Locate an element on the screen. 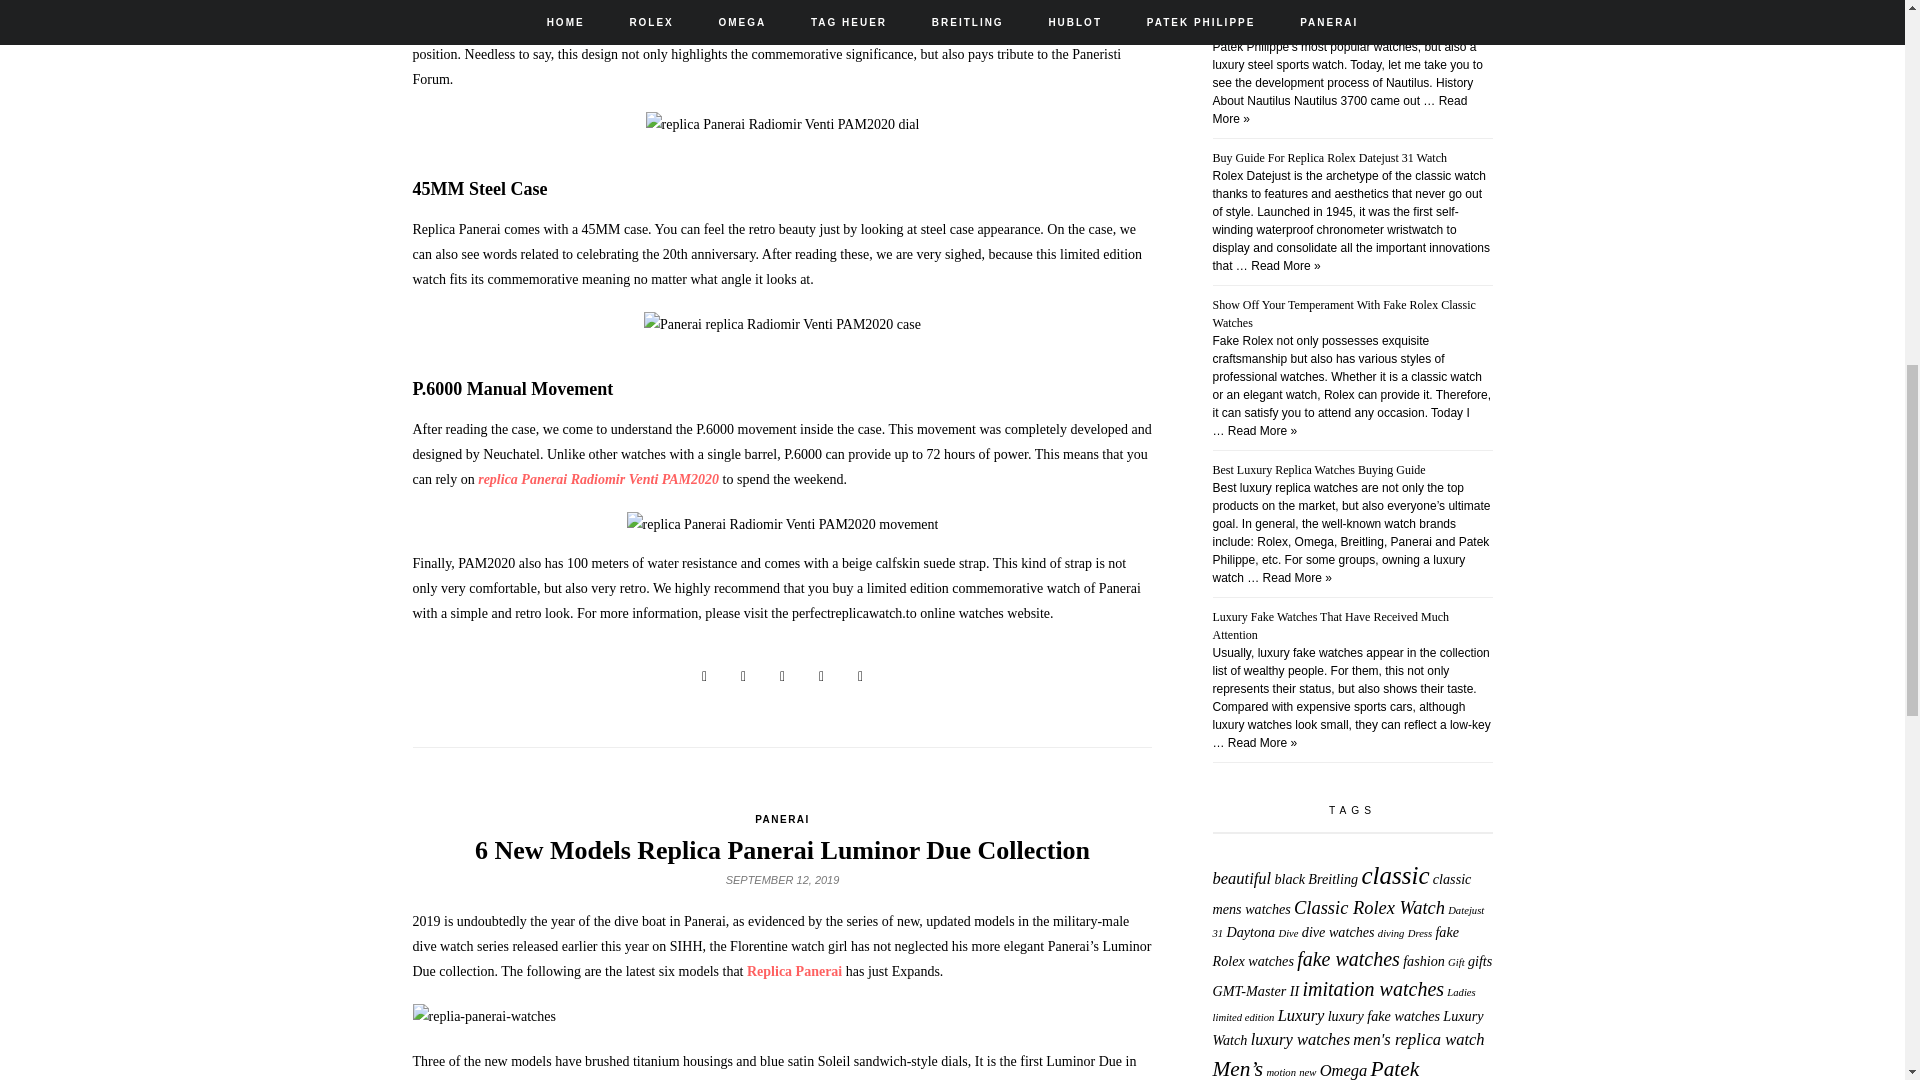 The width and height of the screenshot is (1920, 1080). replica Panerai Radiomir Venti PAM2020 is located at coordinates (598, 479).